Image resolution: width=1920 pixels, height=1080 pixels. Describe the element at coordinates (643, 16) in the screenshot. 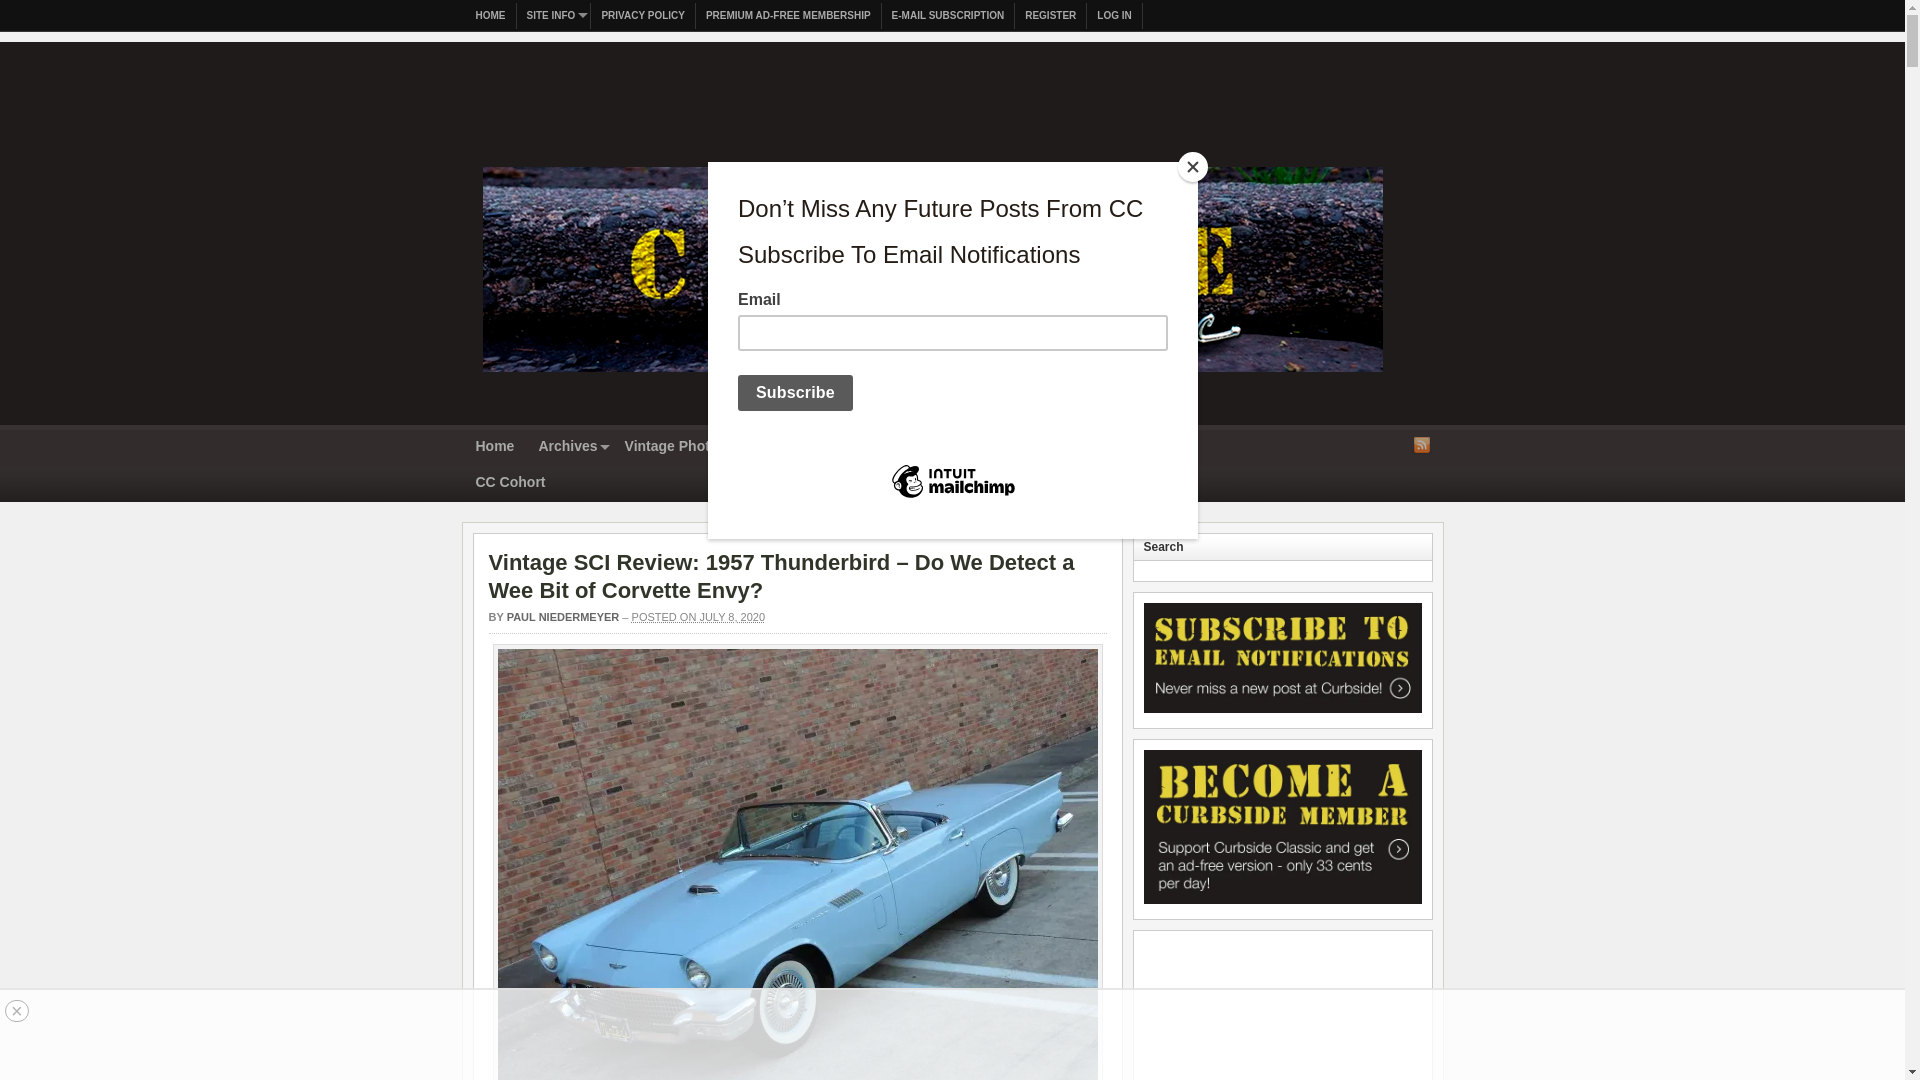

I see `PRIVACY POLICY` at that location.